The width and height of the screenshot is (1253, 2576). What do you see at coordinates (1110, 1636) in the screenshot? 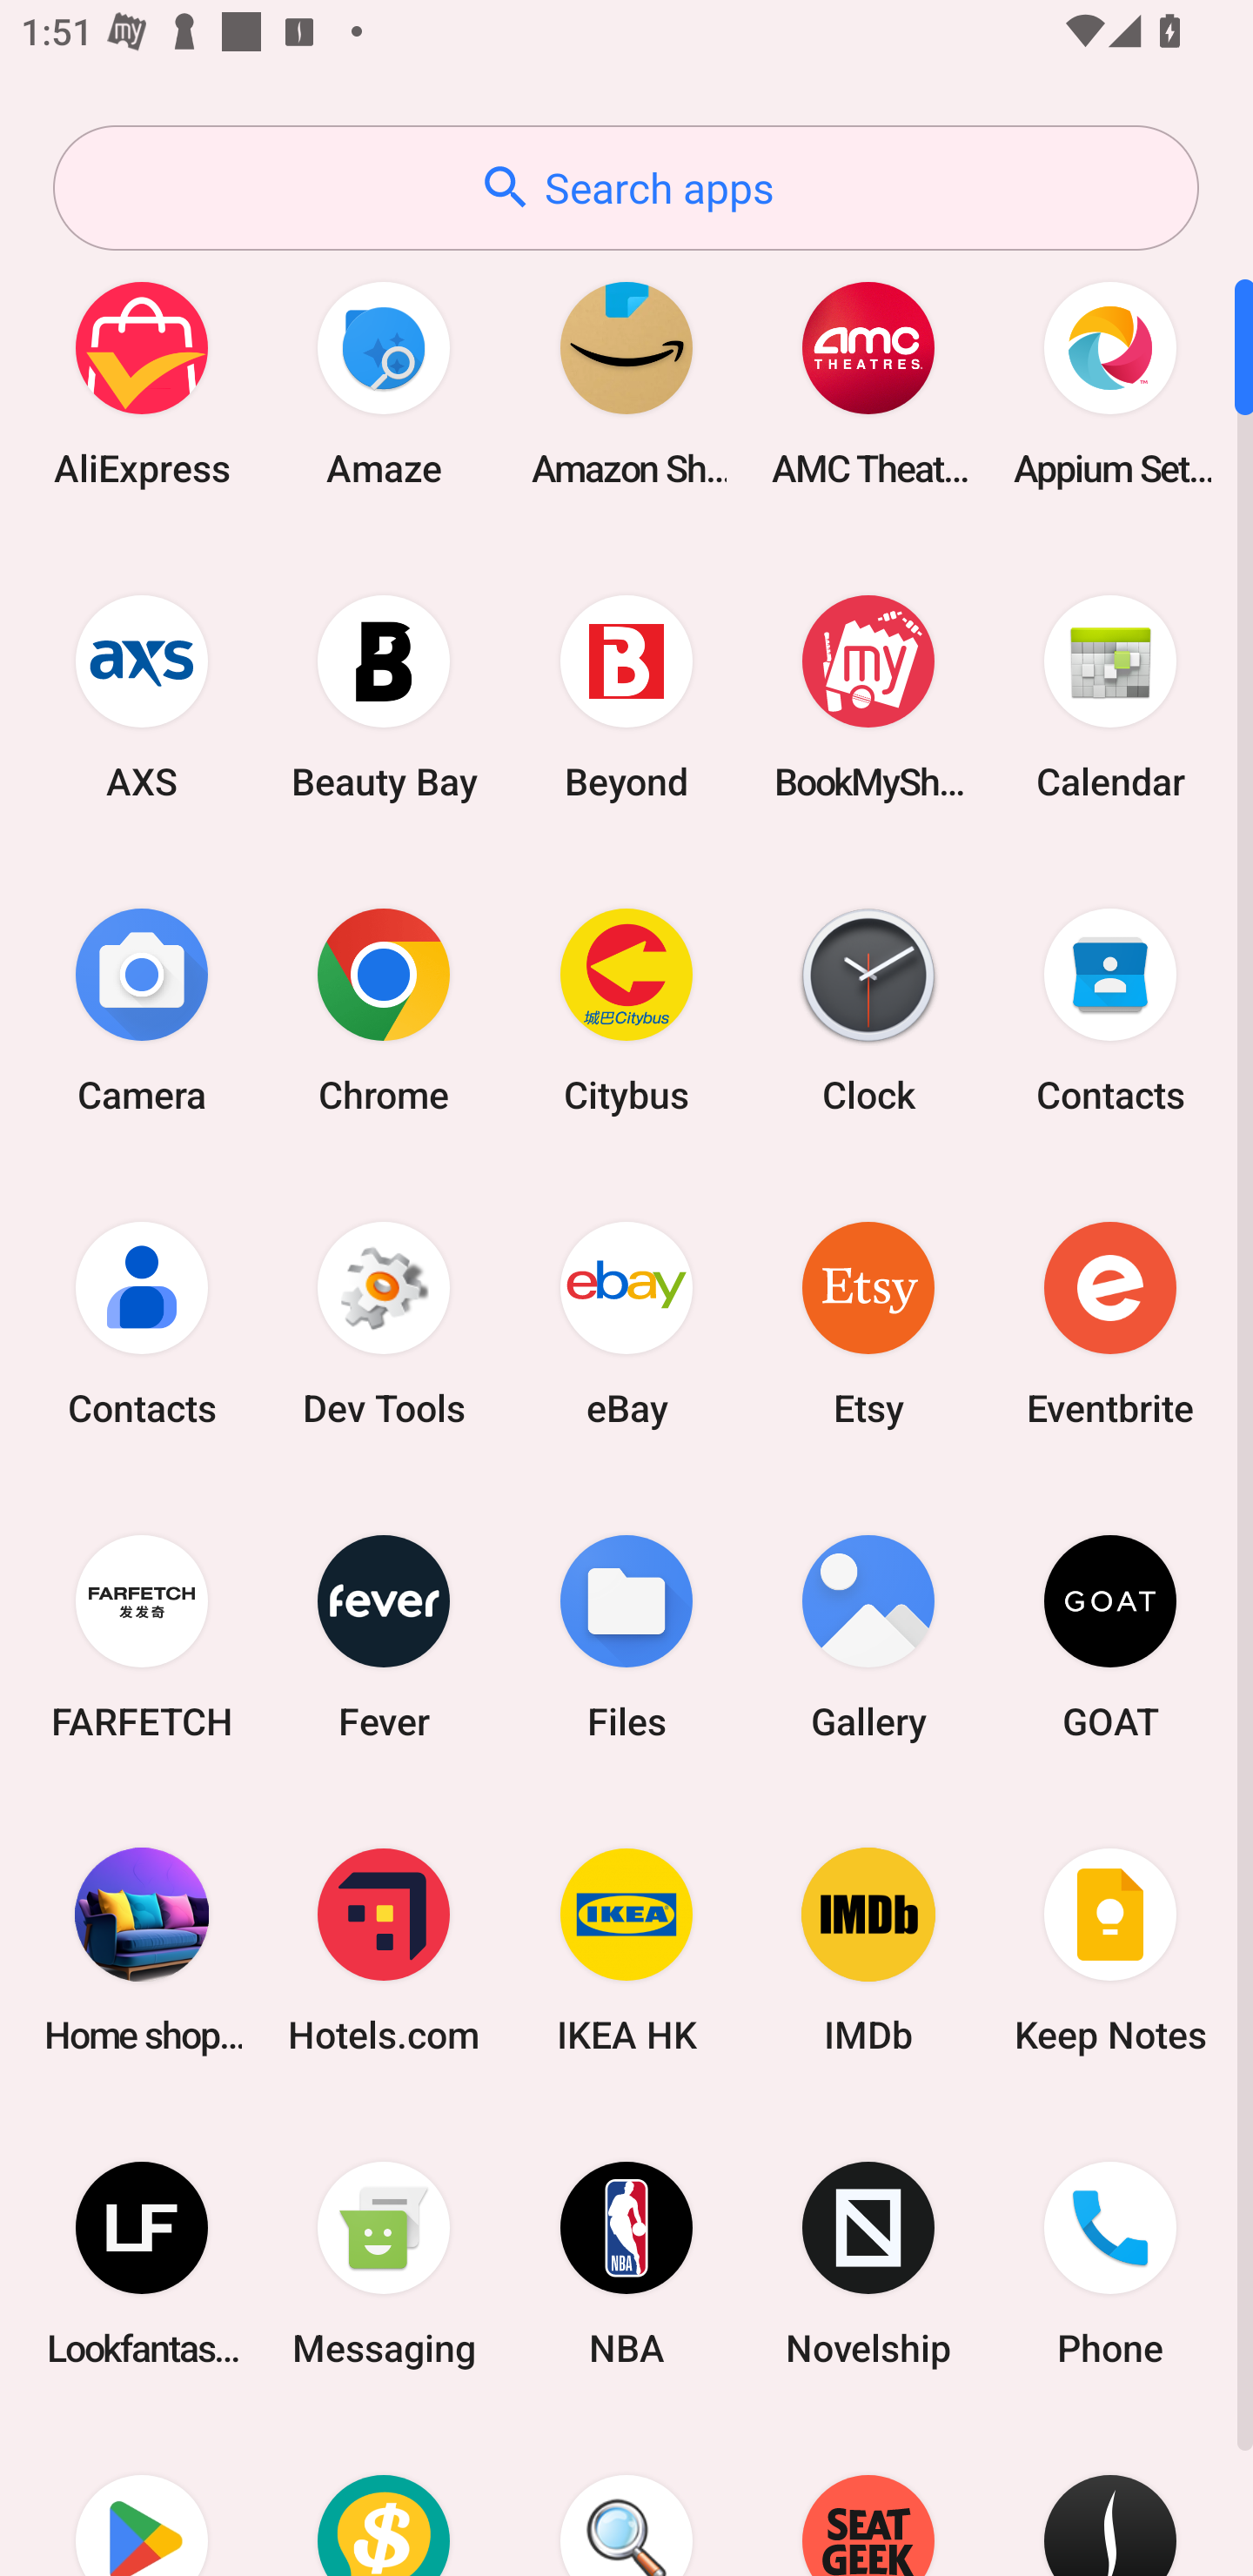
I see `GOAT` at bounding box center [1110, 1636].